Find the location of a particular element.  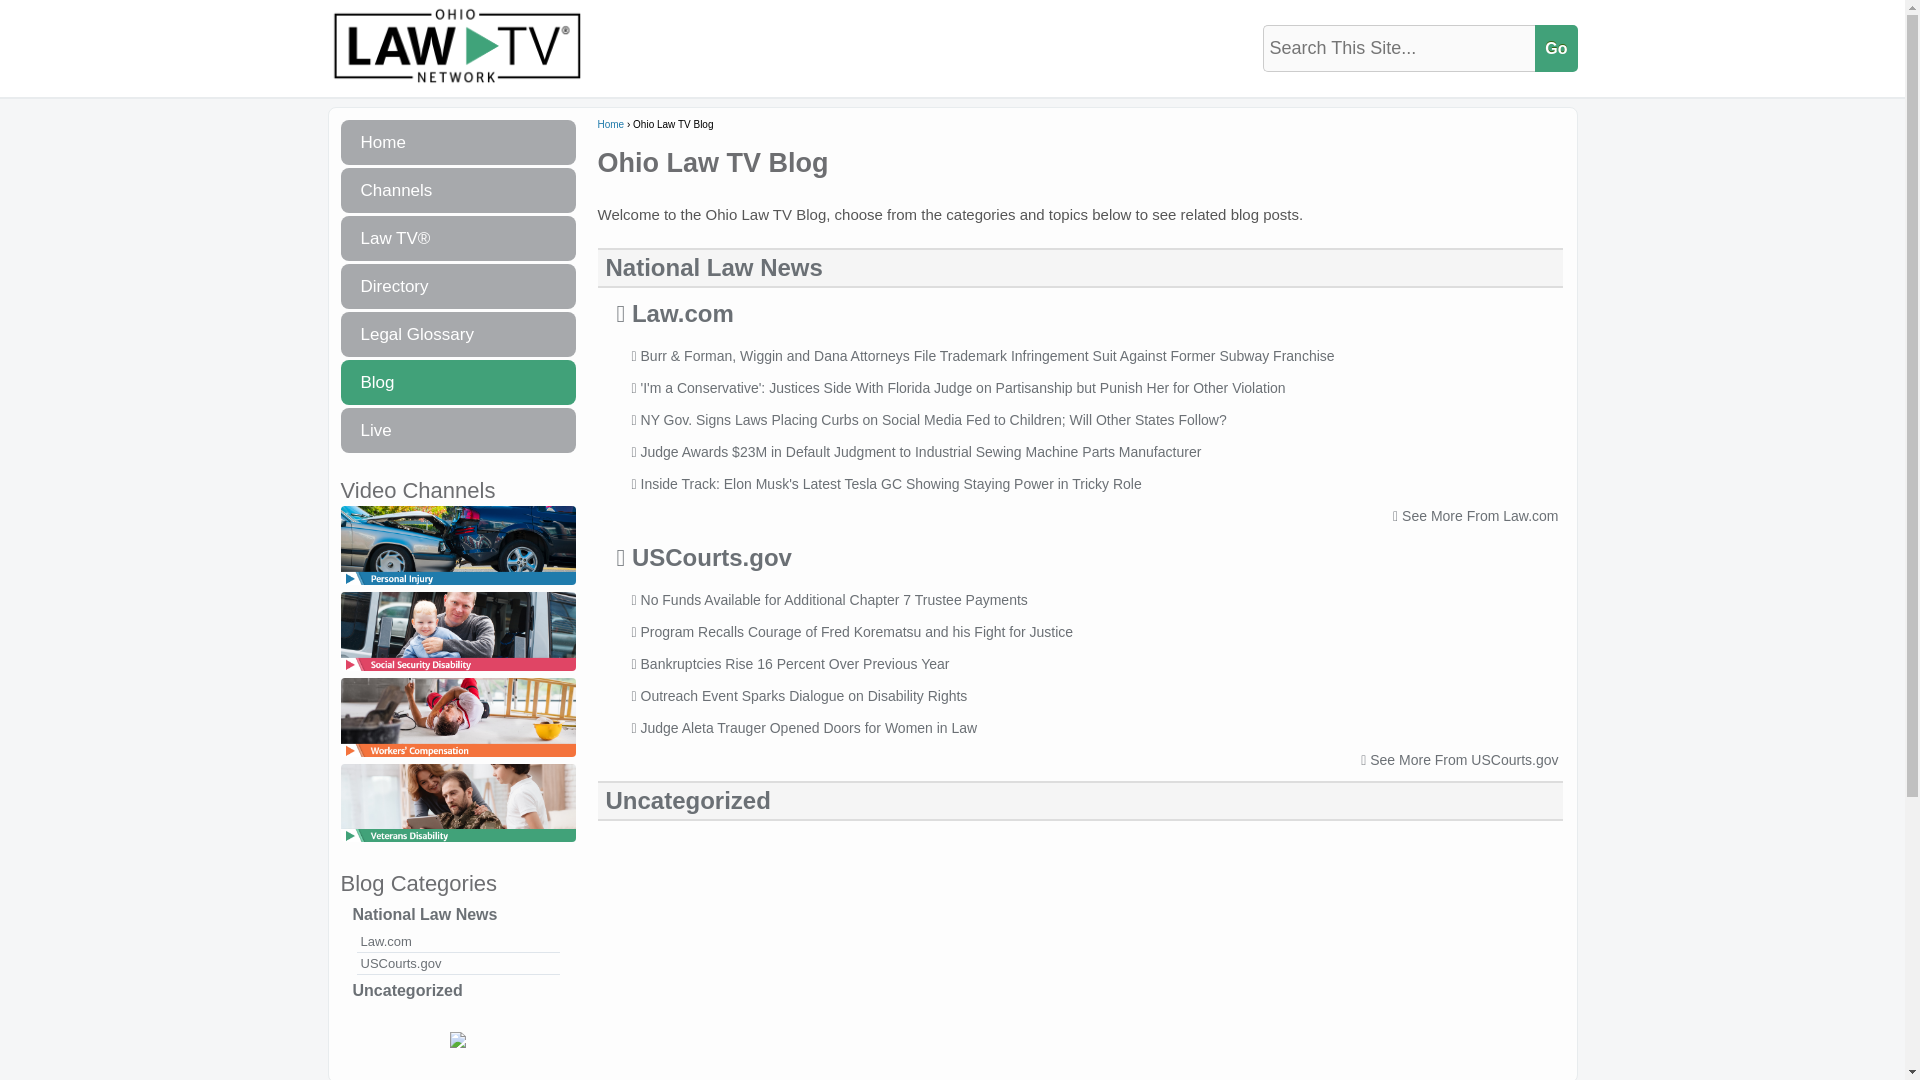

Go is located at coordinates (1555, 48).